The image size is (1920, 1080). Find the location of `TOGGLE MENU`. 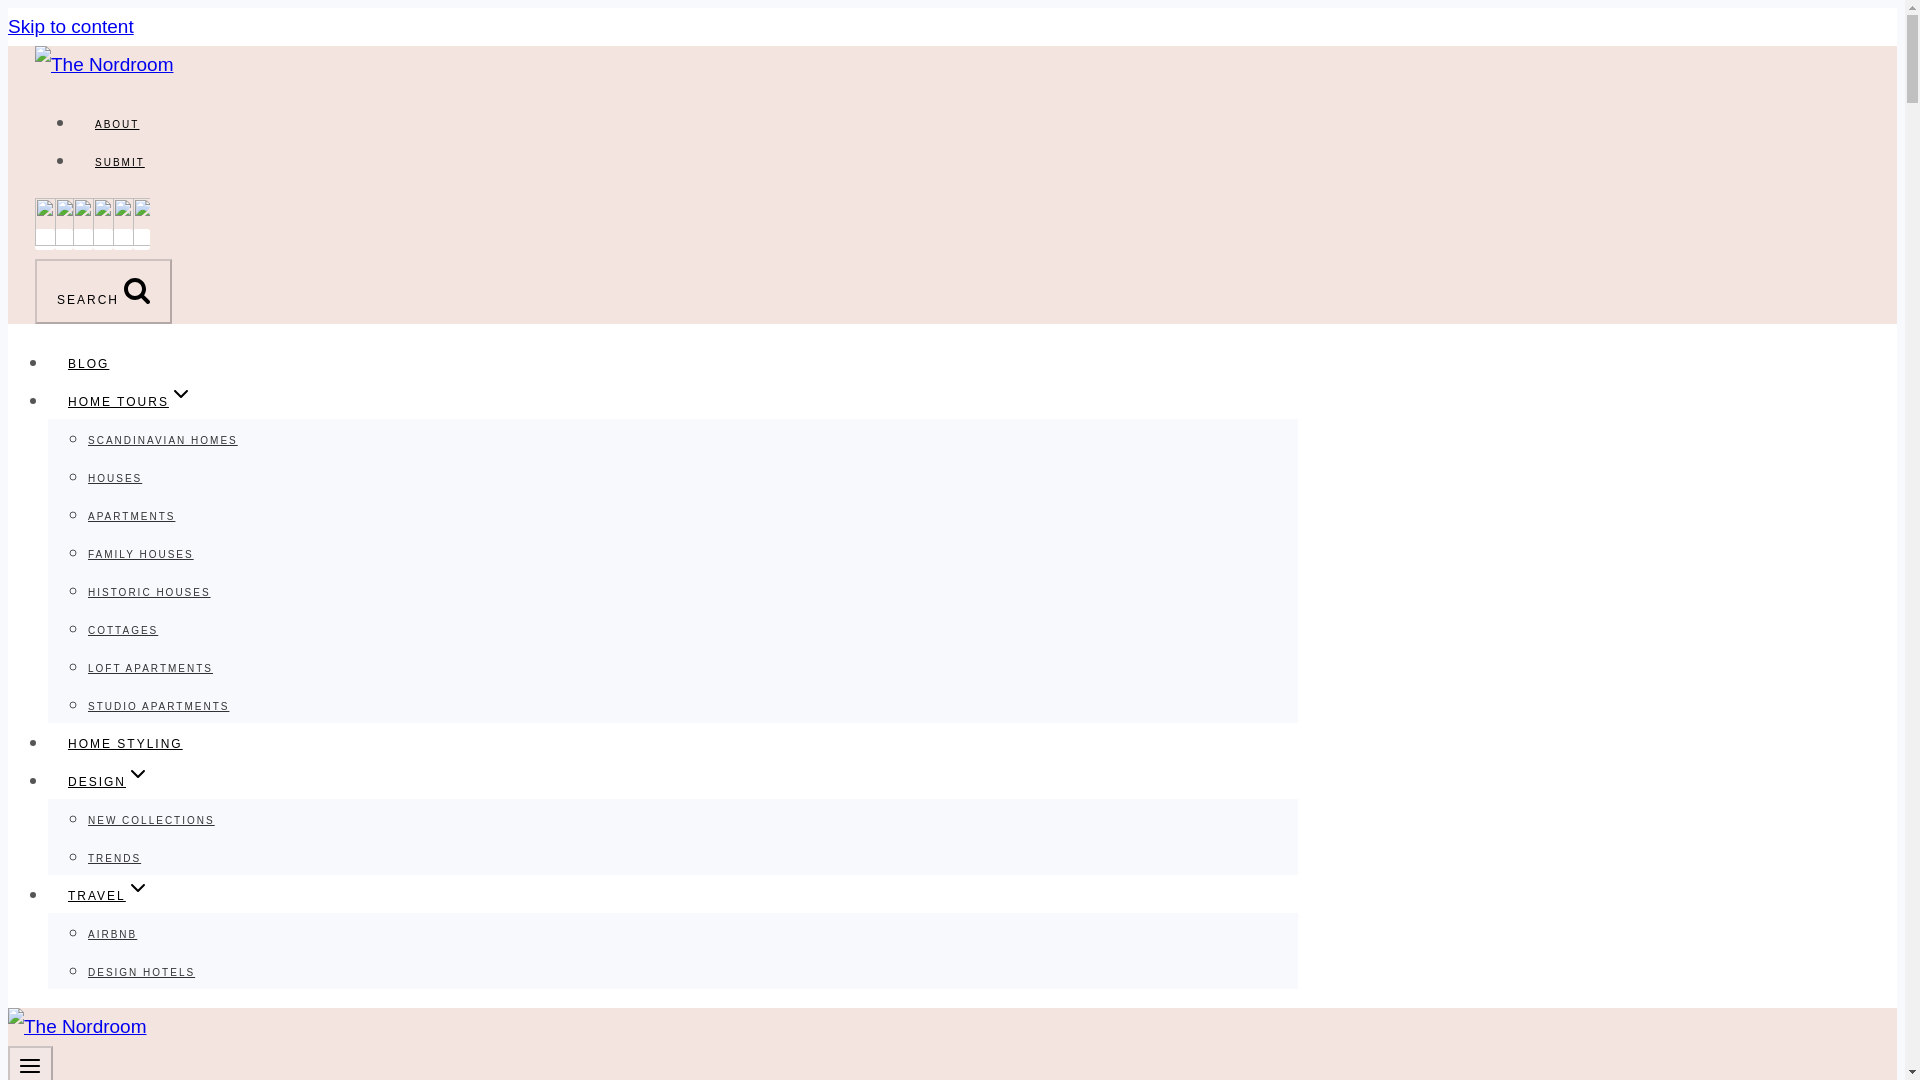

TOGGLE MENU is located at coordinates (30, 1063).